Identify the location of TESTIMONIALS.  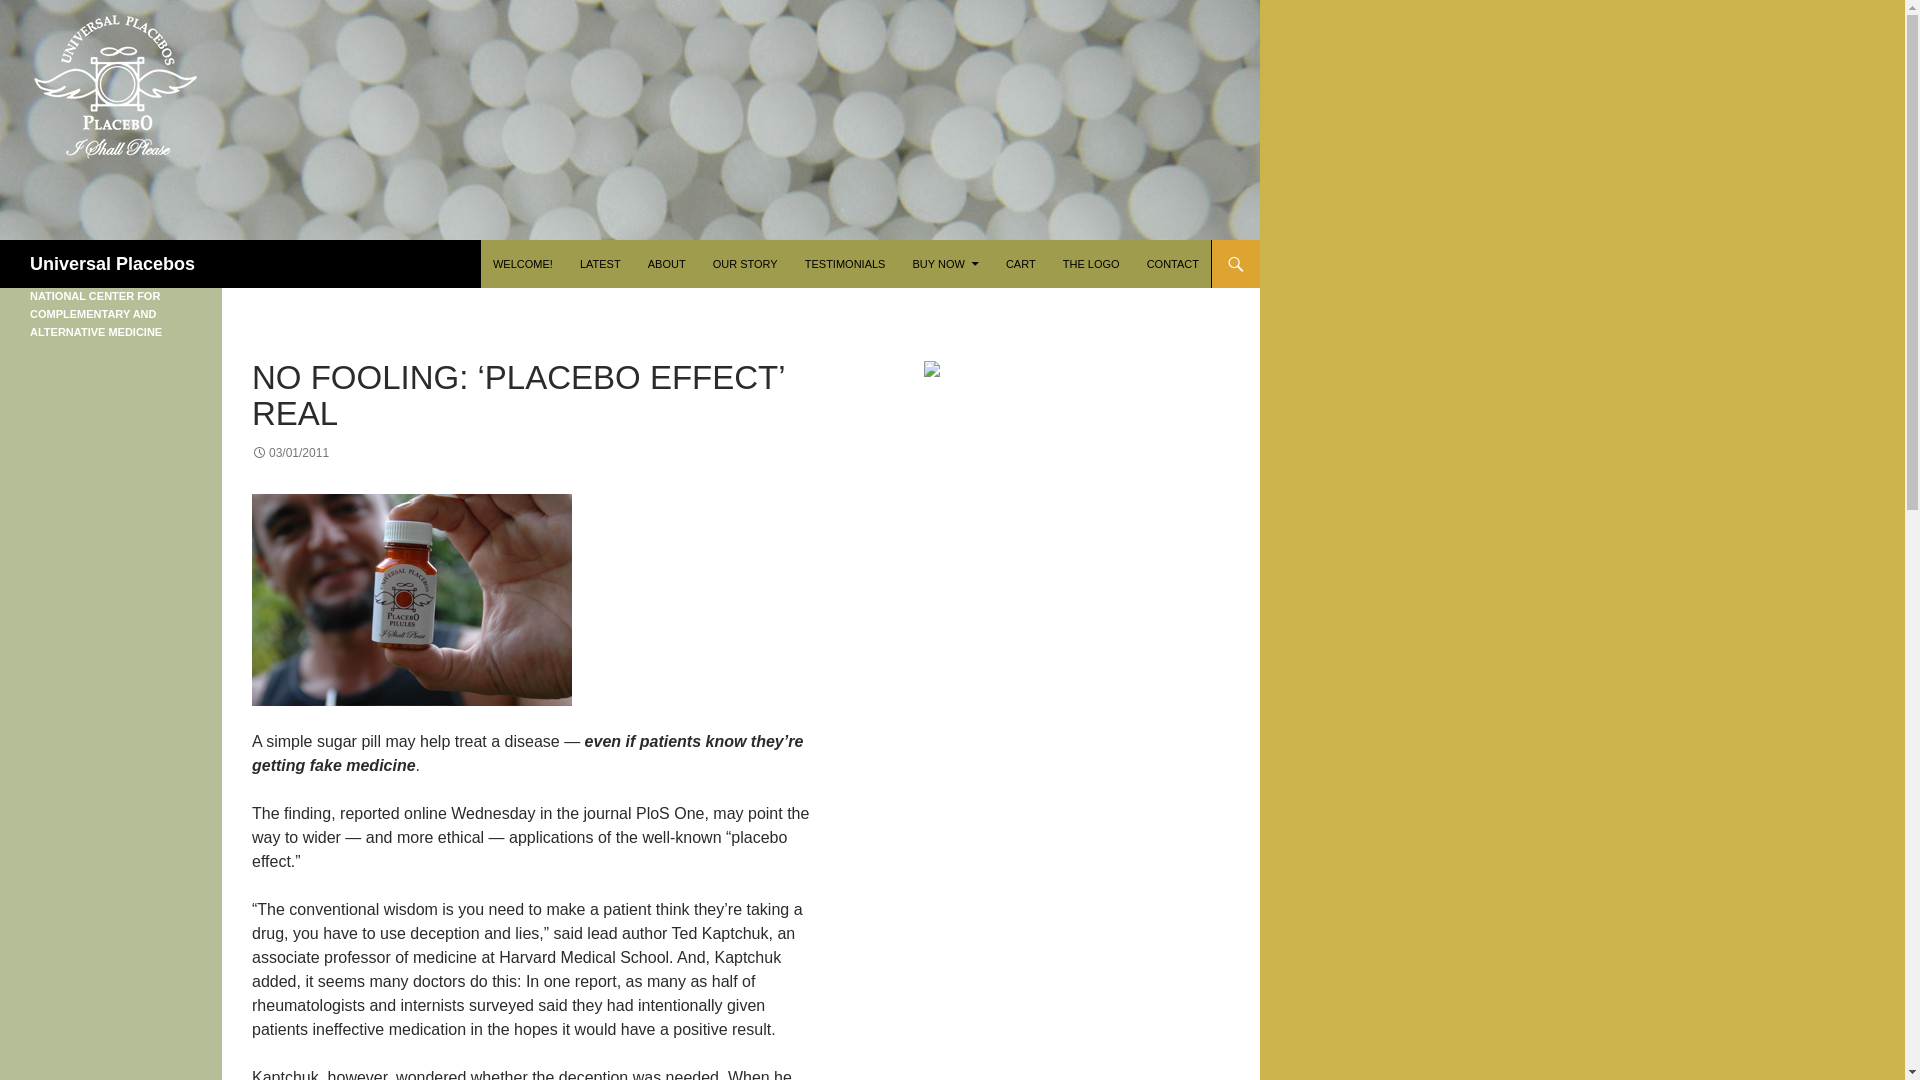
(845, 264).